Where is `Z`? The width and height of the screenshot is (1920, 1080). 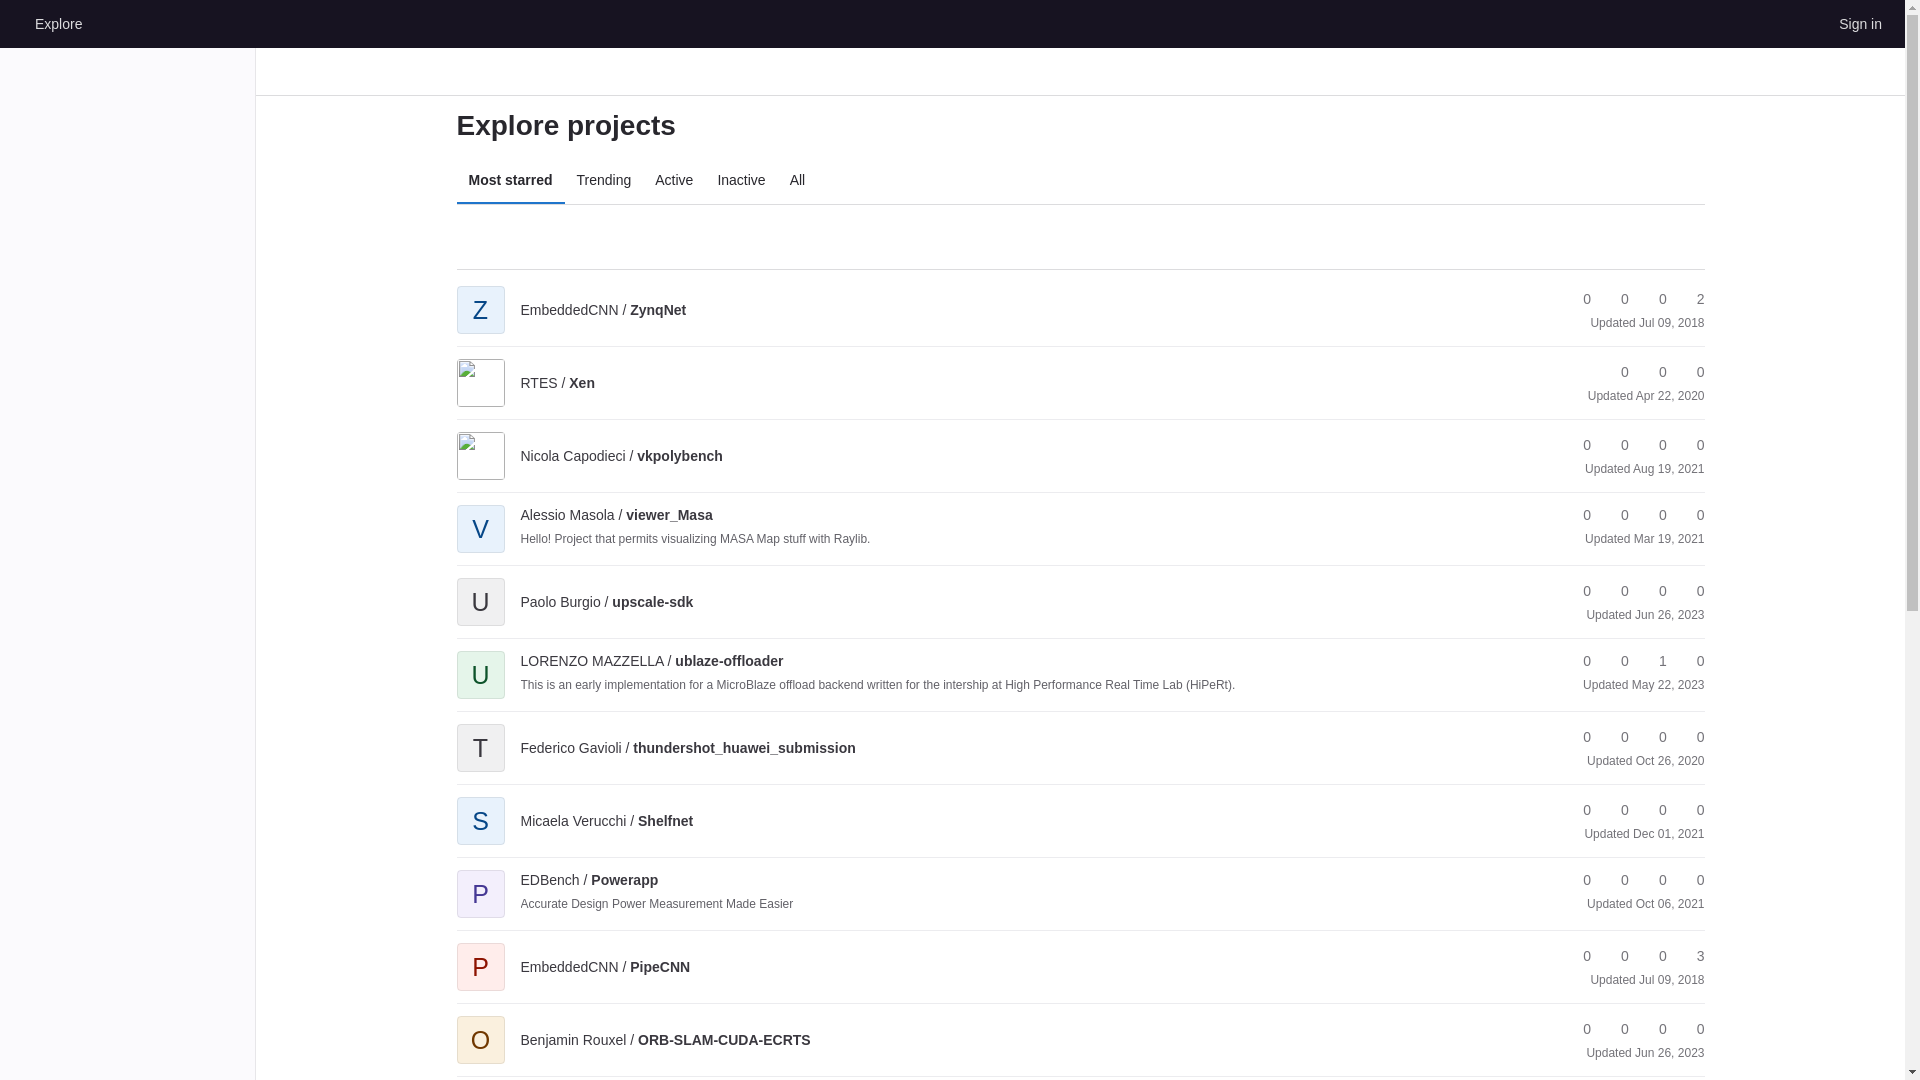 Z is located at coordinates (480, 296).